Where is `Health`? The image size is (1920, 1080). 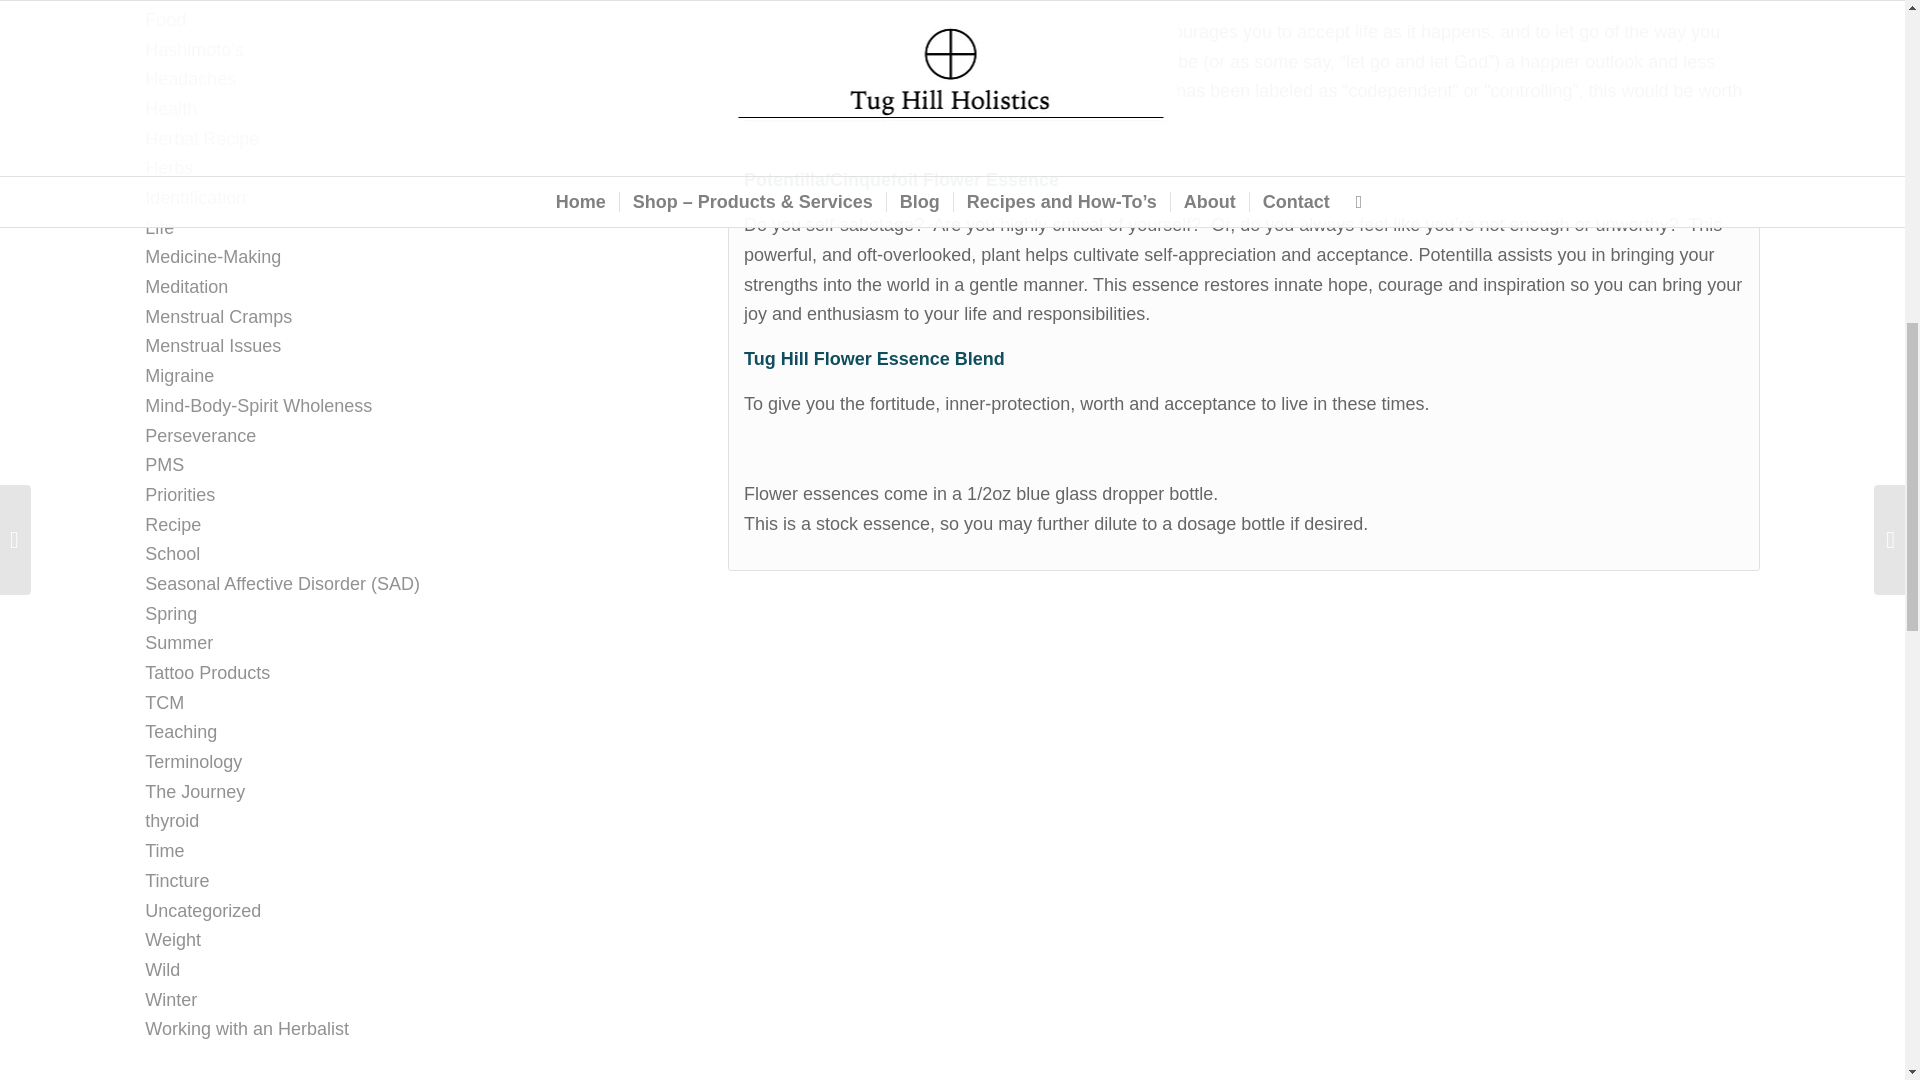 Health is located at coordinates (171, 108).